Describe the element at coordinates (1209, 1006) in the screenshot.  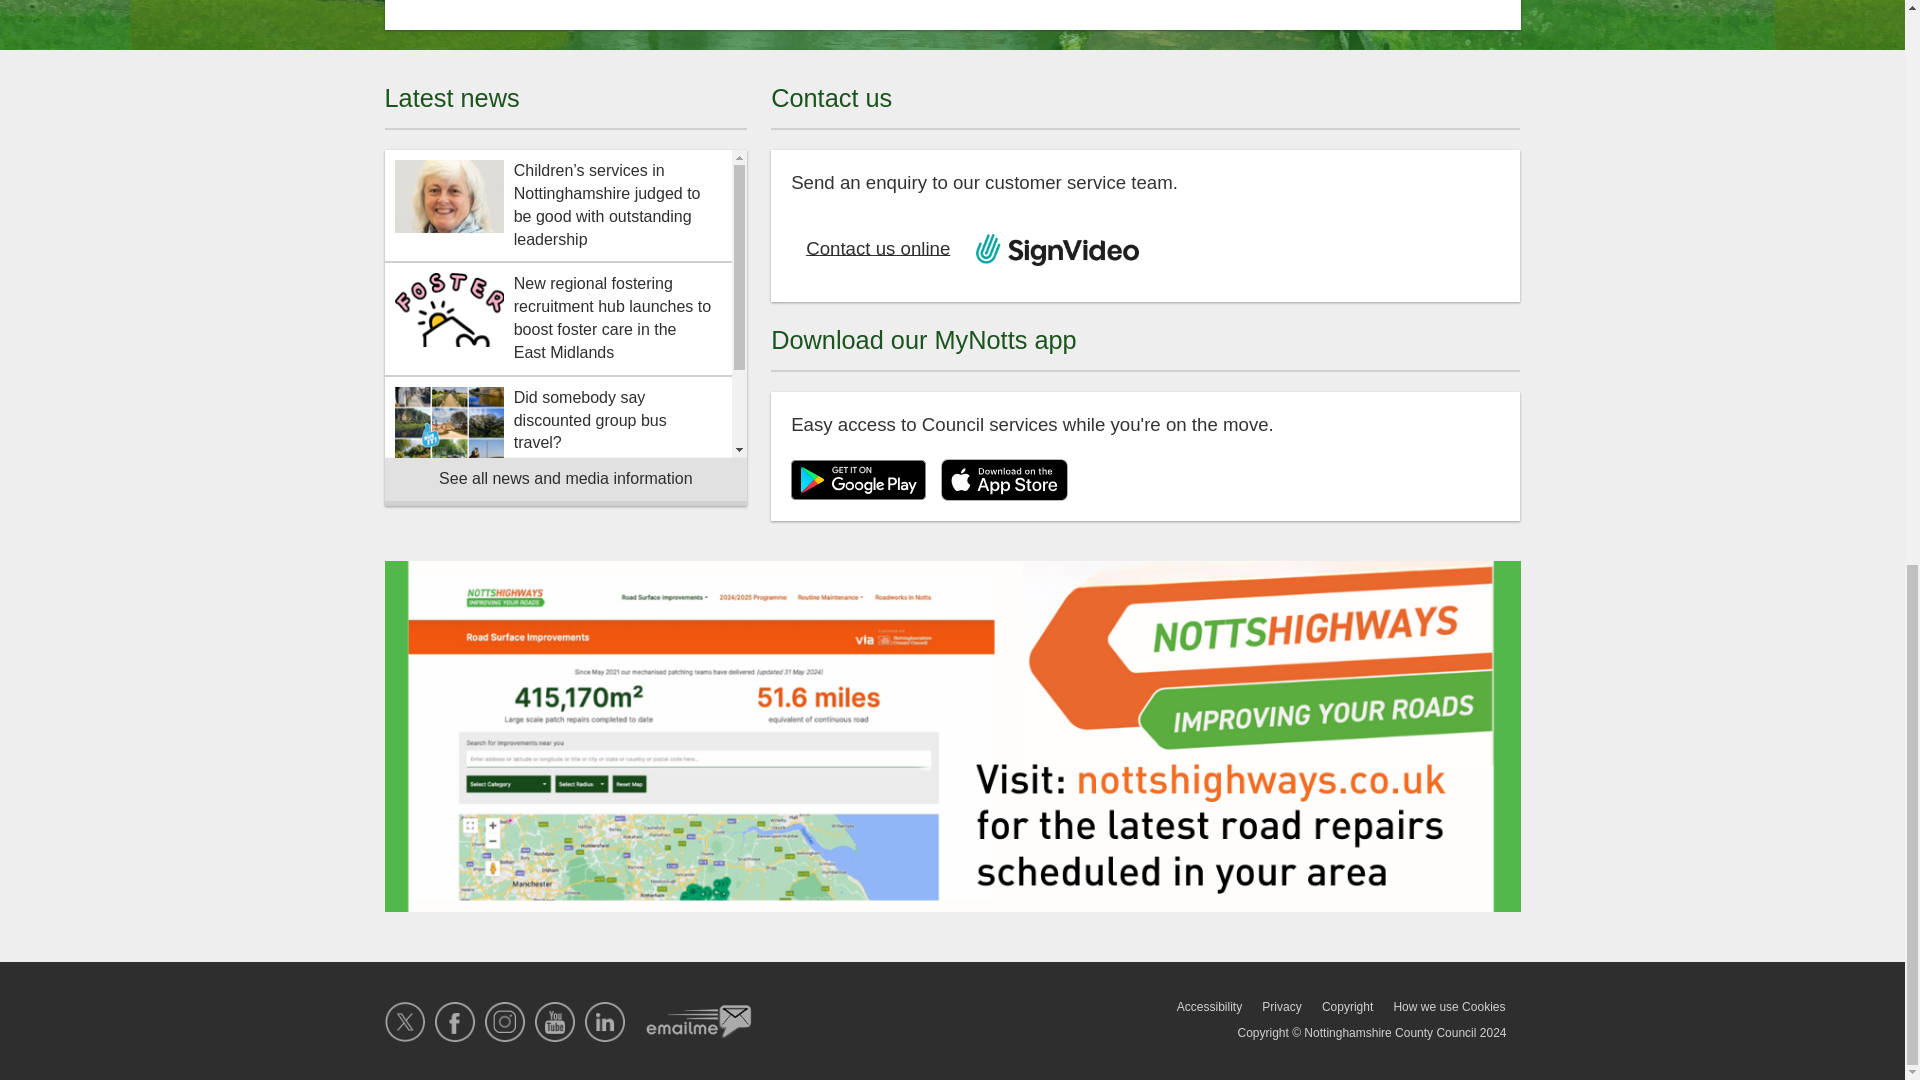
I see `Accessibility` at that location.